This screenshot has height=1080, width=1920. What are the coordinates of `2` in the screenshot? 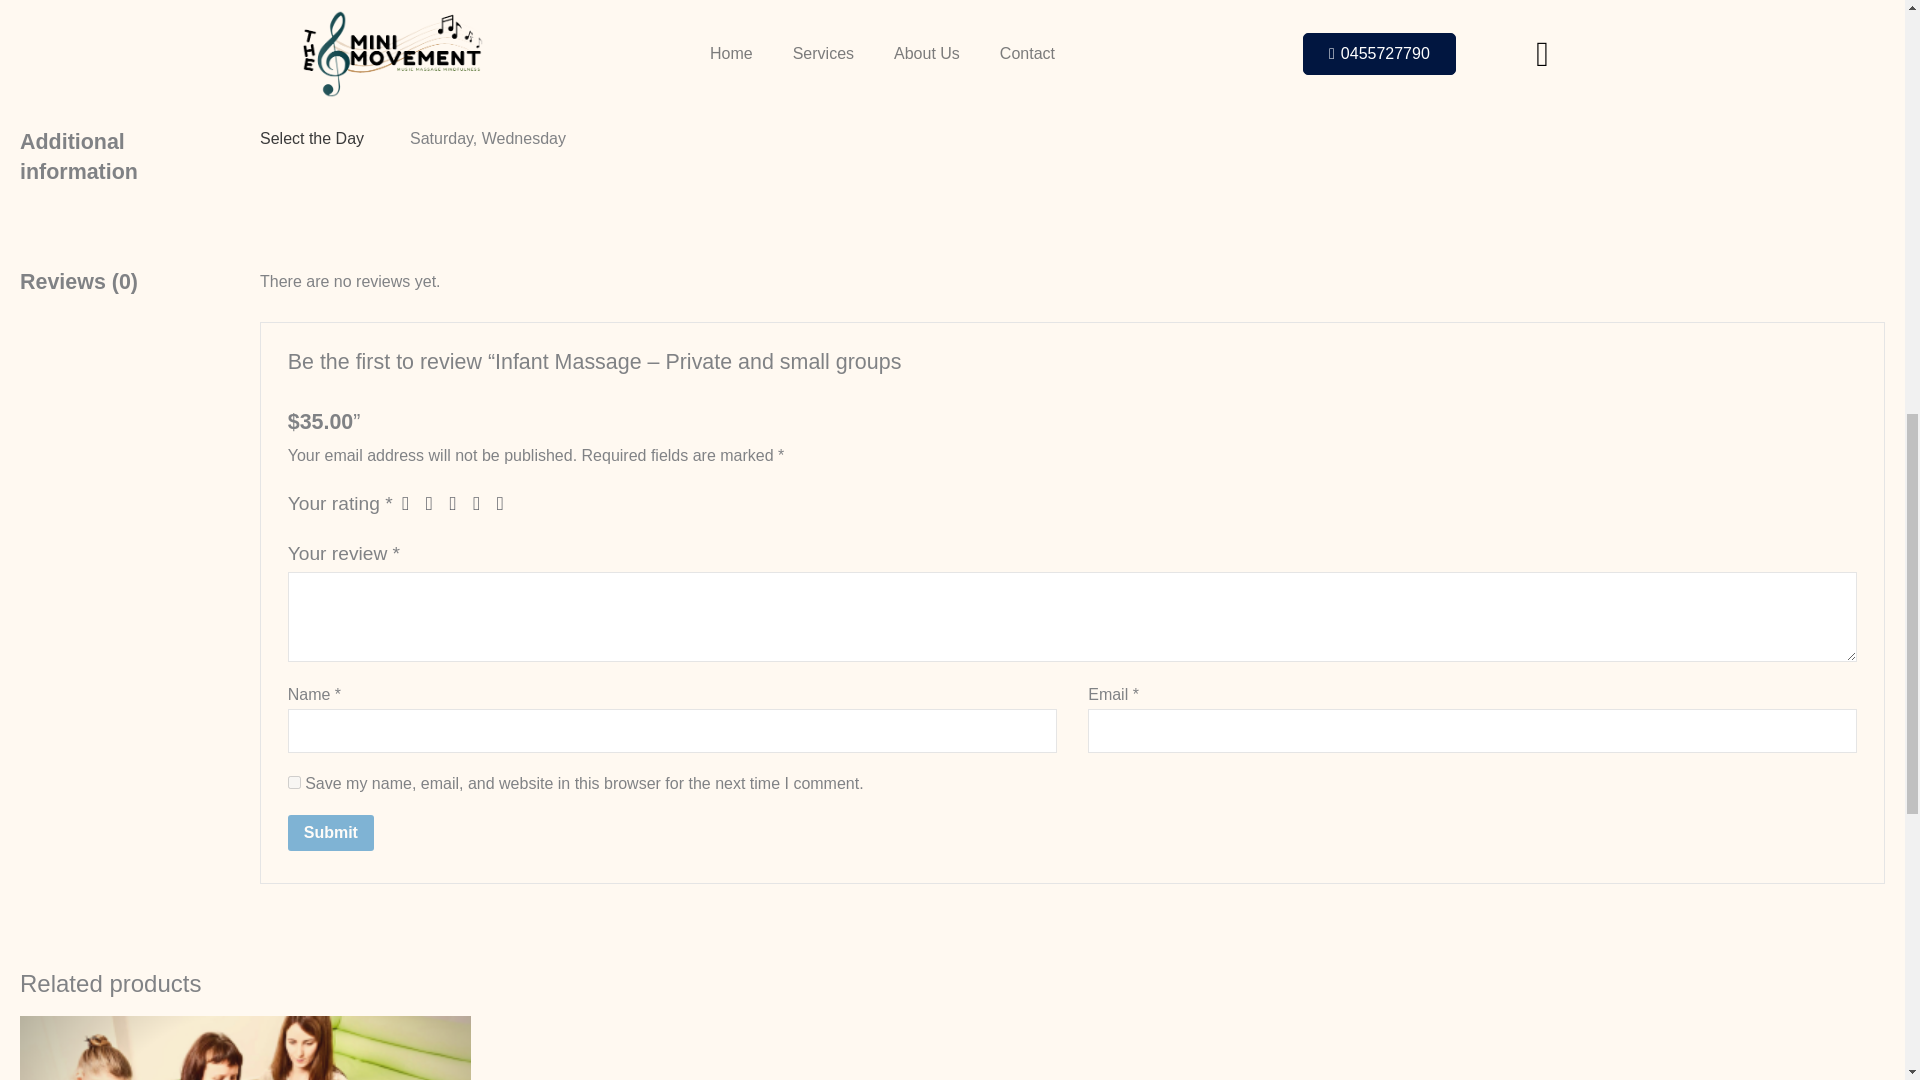 It's located at (436, 503).